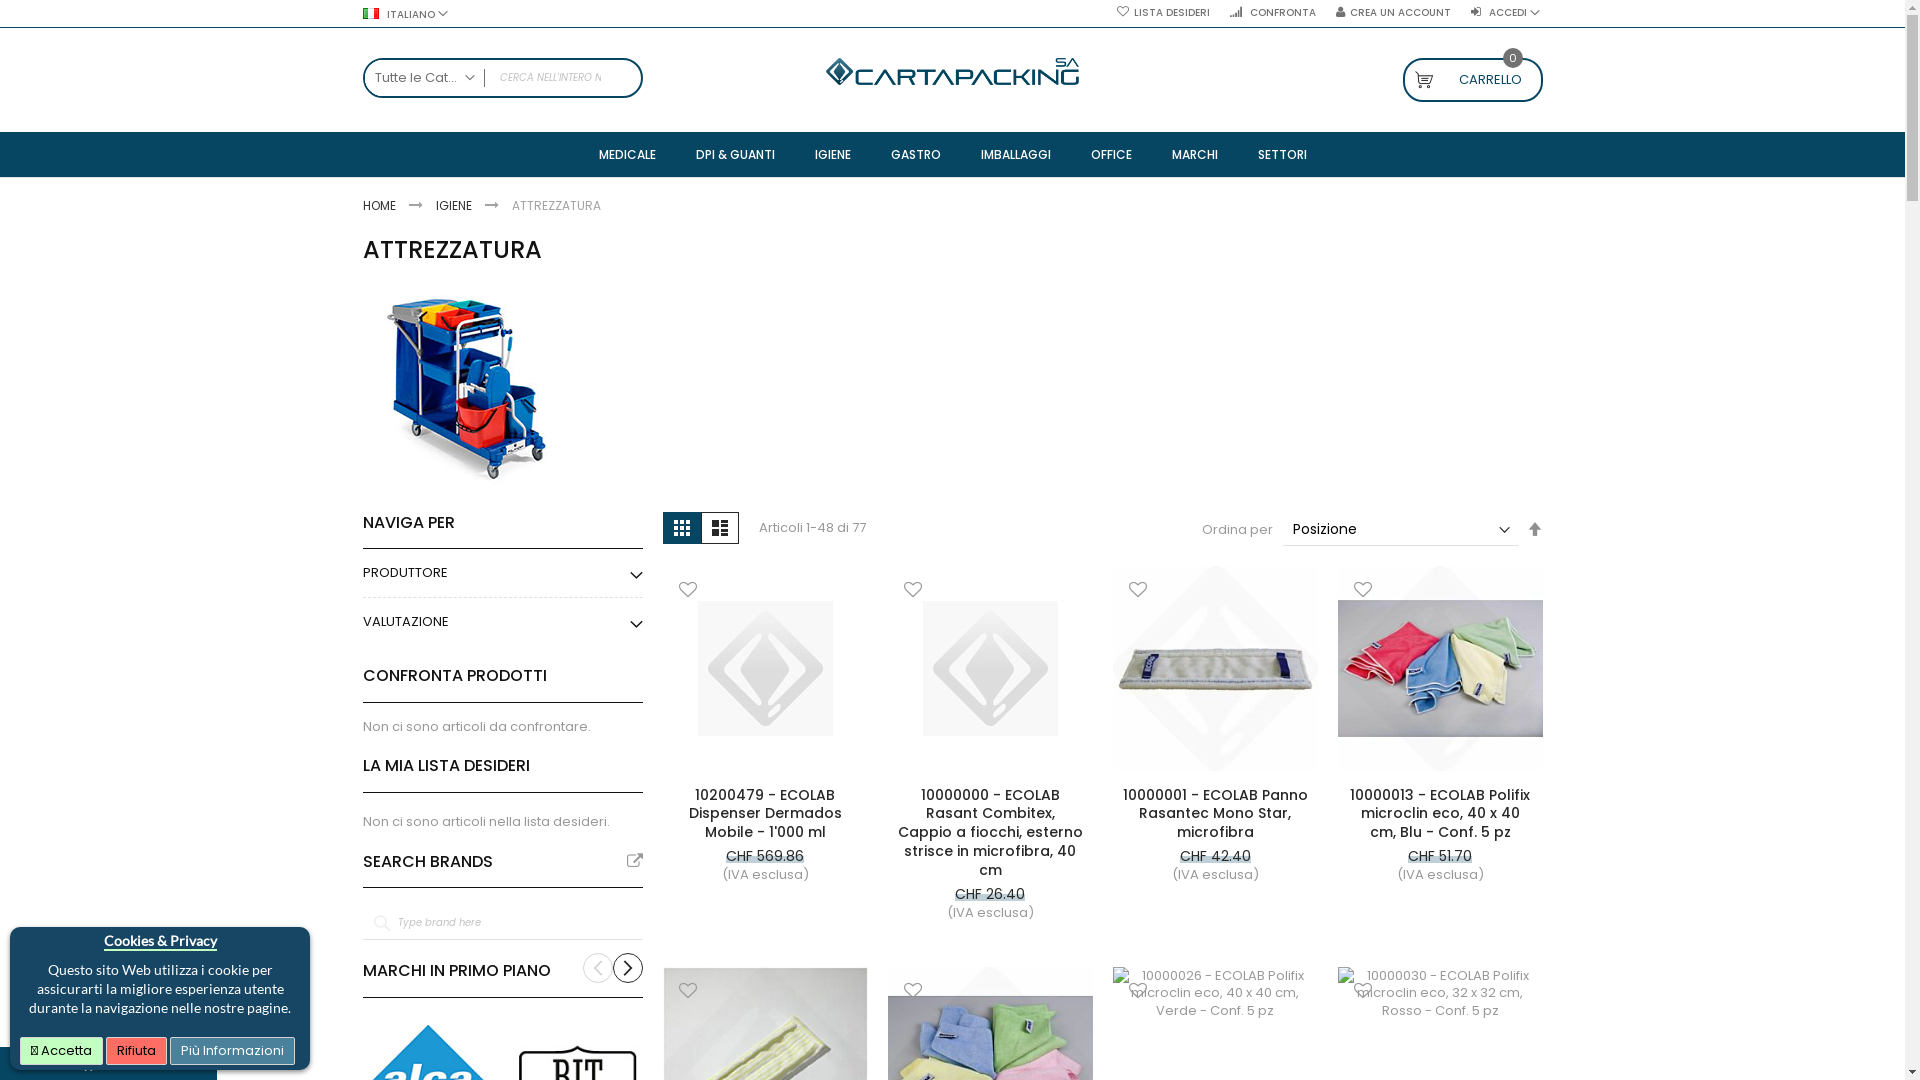 The height and width of the screenshot is (1080, 1920). I want to click on HOME, so click(380, 206).